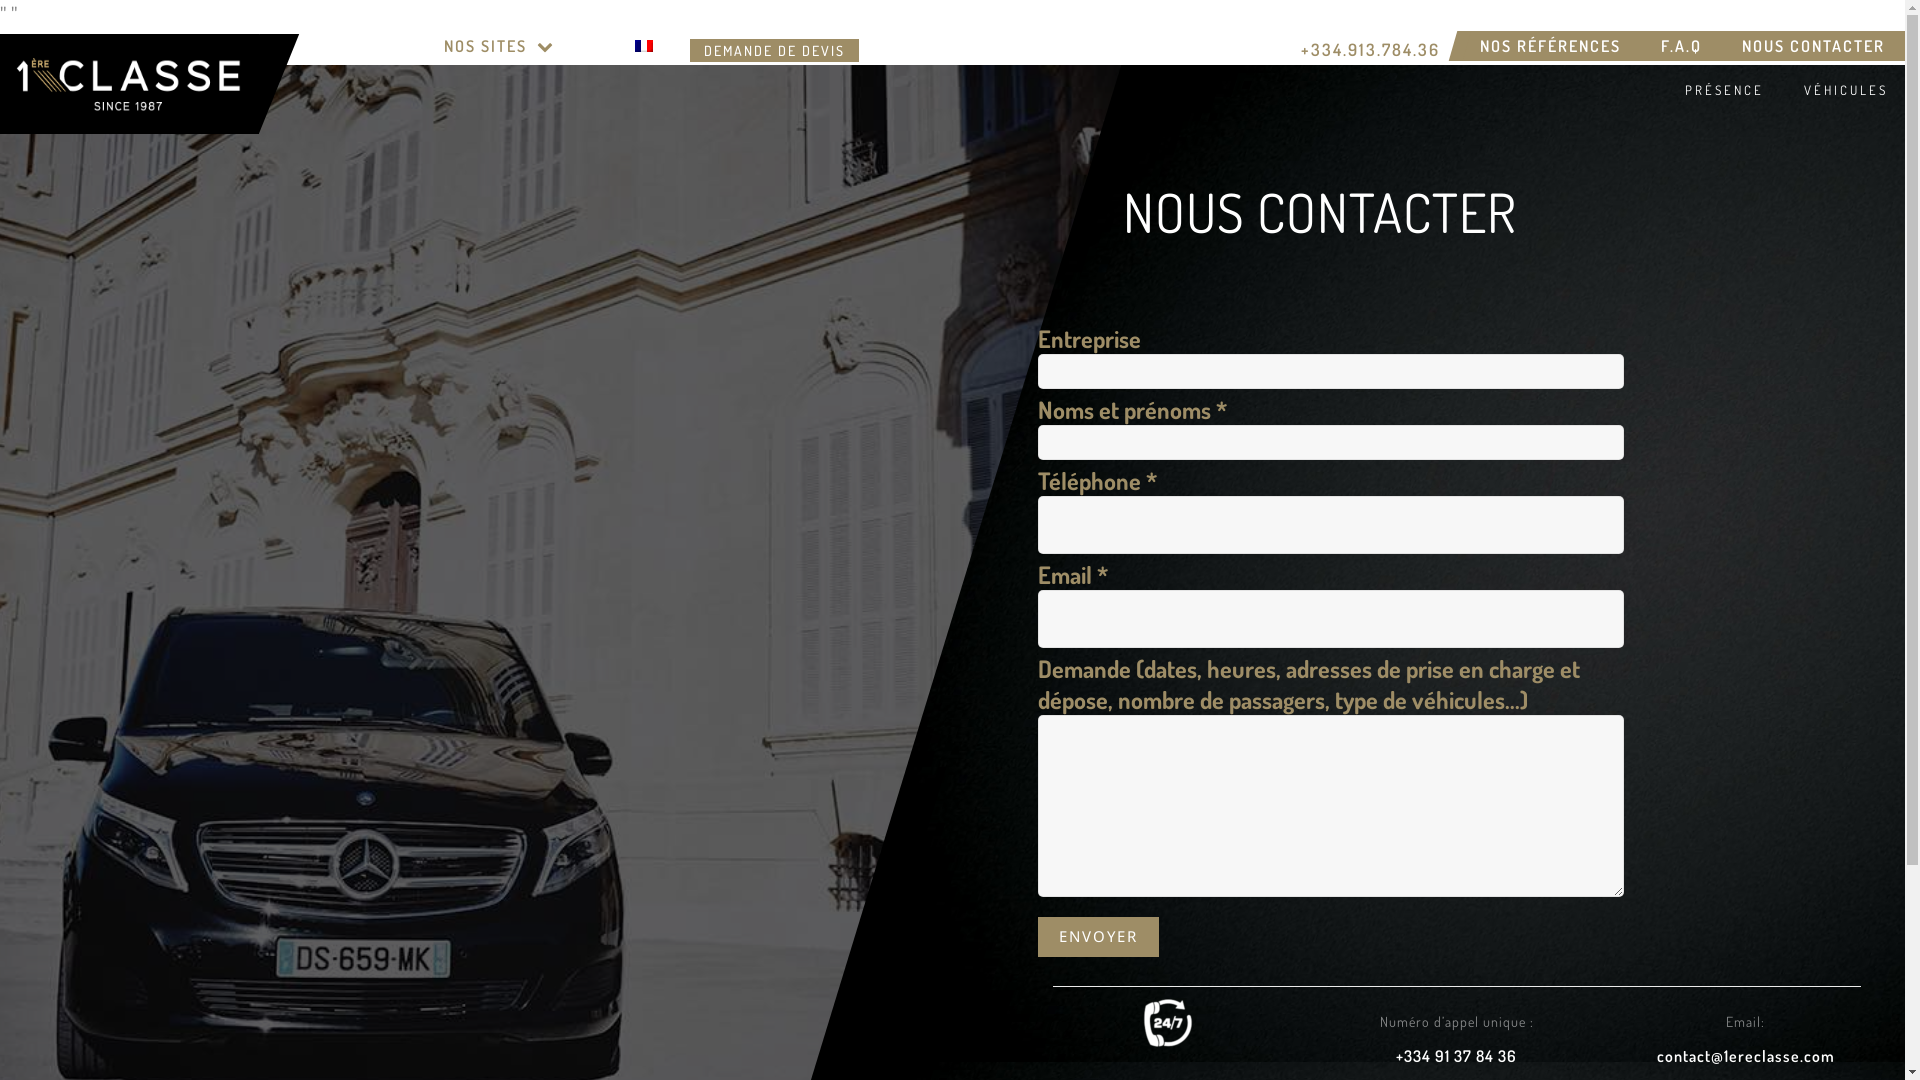  I want to click on F.A.Q, so click(1682, 46).